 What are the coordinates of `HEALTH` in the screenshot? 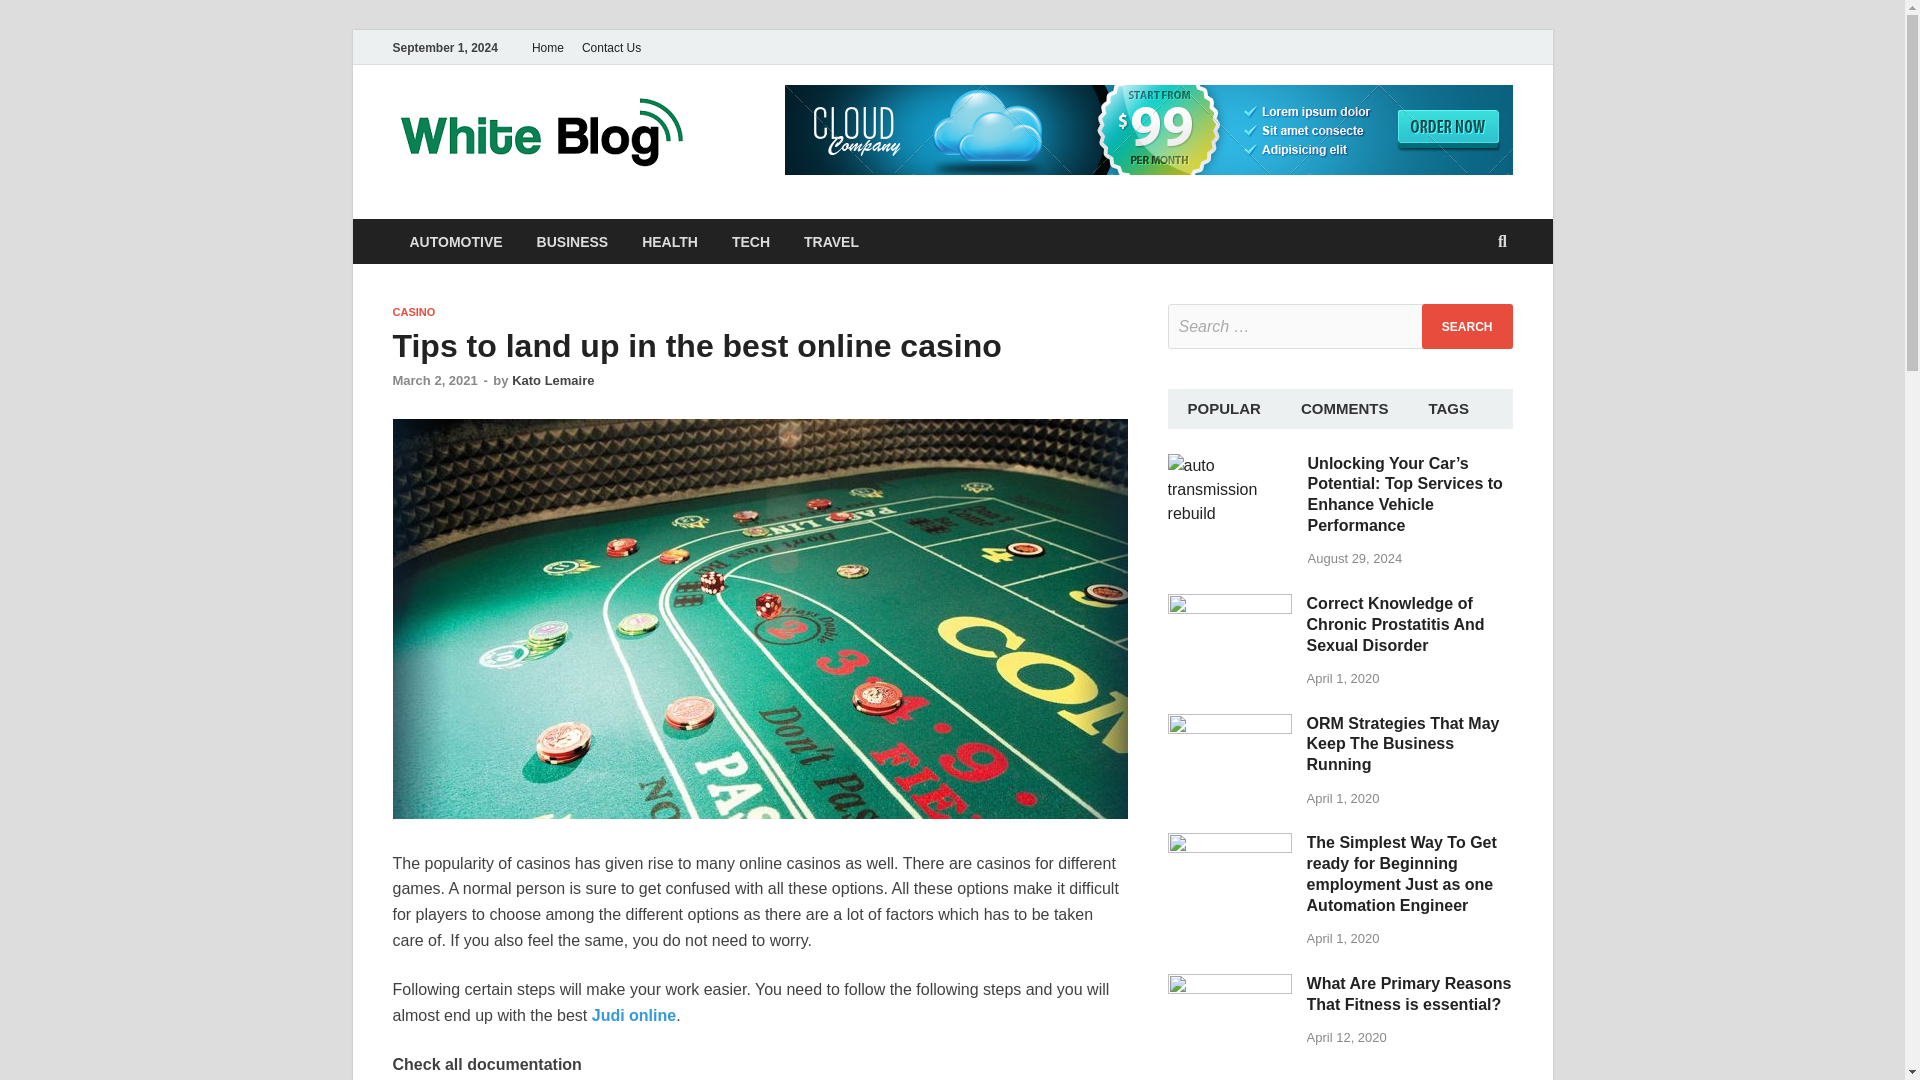 It's located at (670, 241).